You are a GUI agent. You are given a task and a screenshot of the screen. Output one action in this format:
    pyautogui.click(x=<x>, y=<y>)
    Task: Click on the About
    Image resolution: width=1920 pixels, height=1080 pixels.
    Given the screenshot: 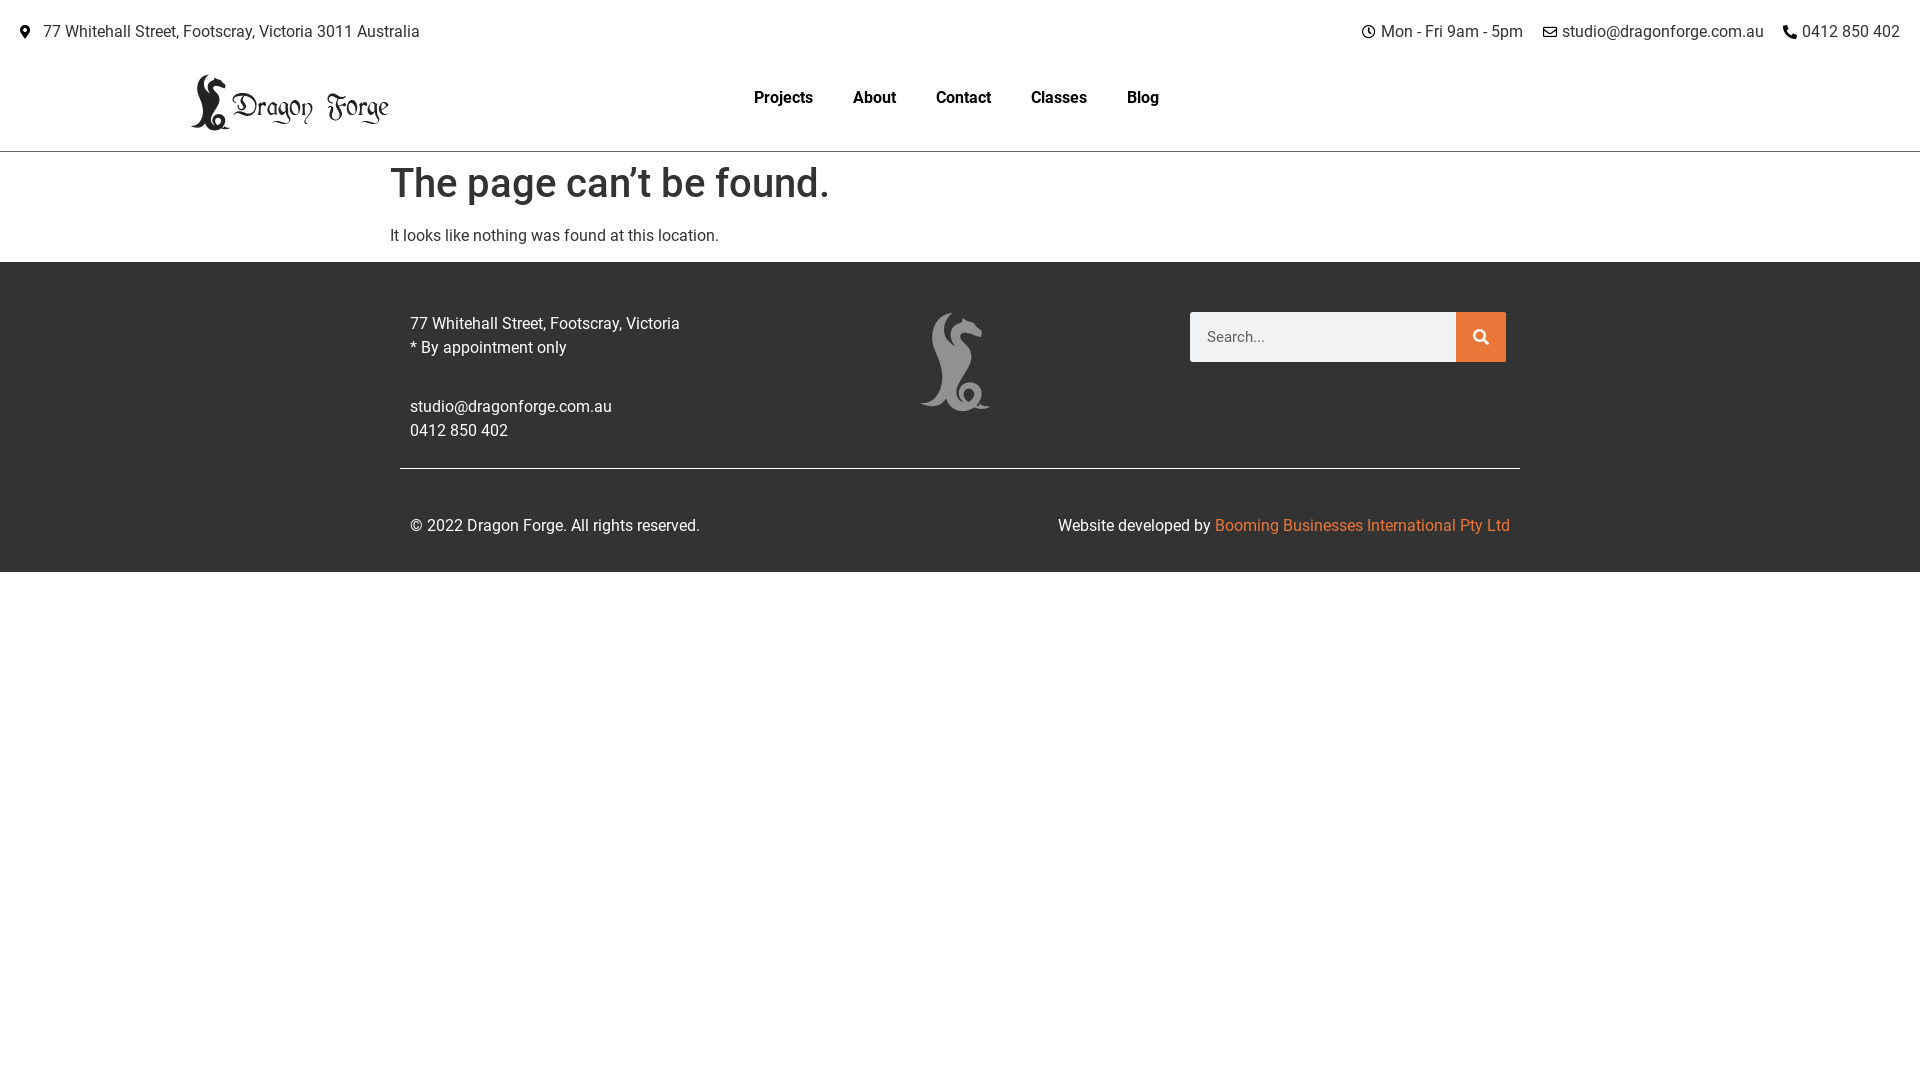 What is the action you would take?
    pyautogui.click(x=874, y=98)
    